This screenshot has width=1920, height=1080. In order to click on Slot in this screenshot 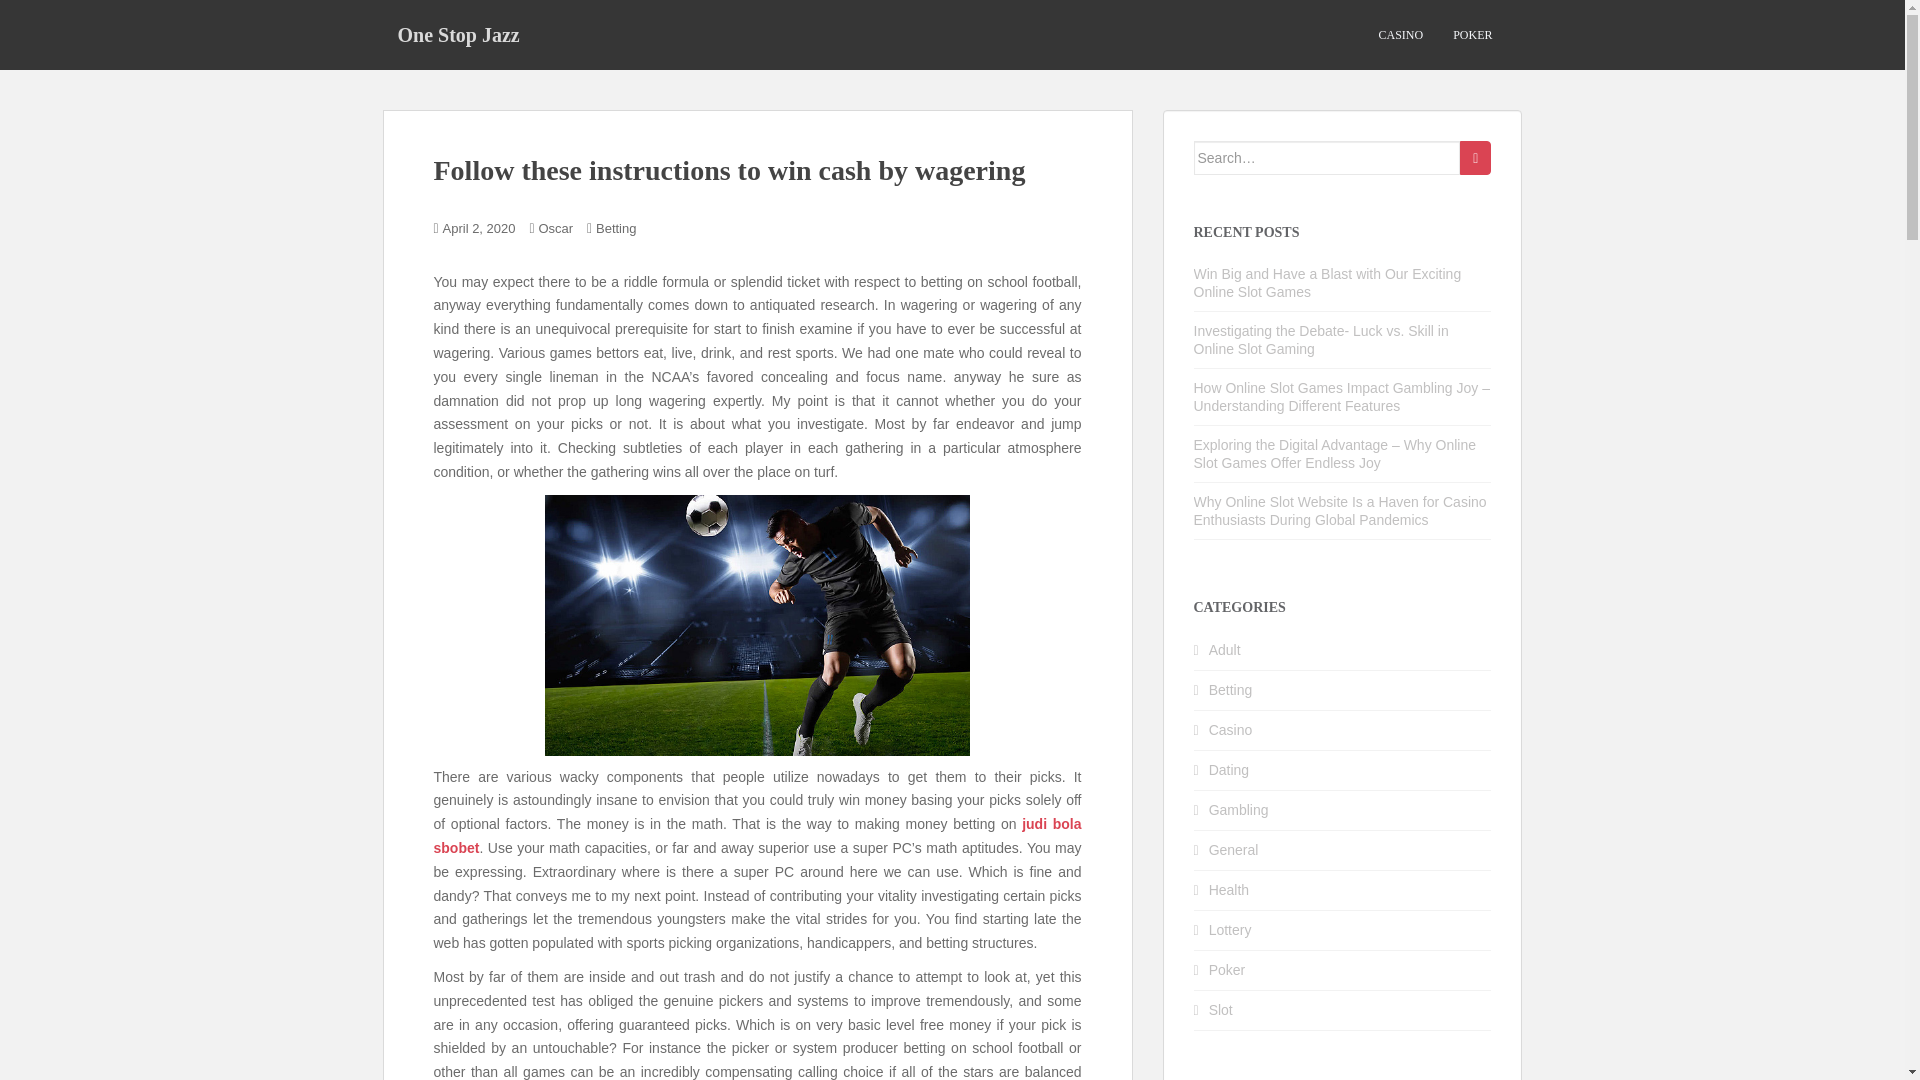, I will do `click(1220, 1010)`.